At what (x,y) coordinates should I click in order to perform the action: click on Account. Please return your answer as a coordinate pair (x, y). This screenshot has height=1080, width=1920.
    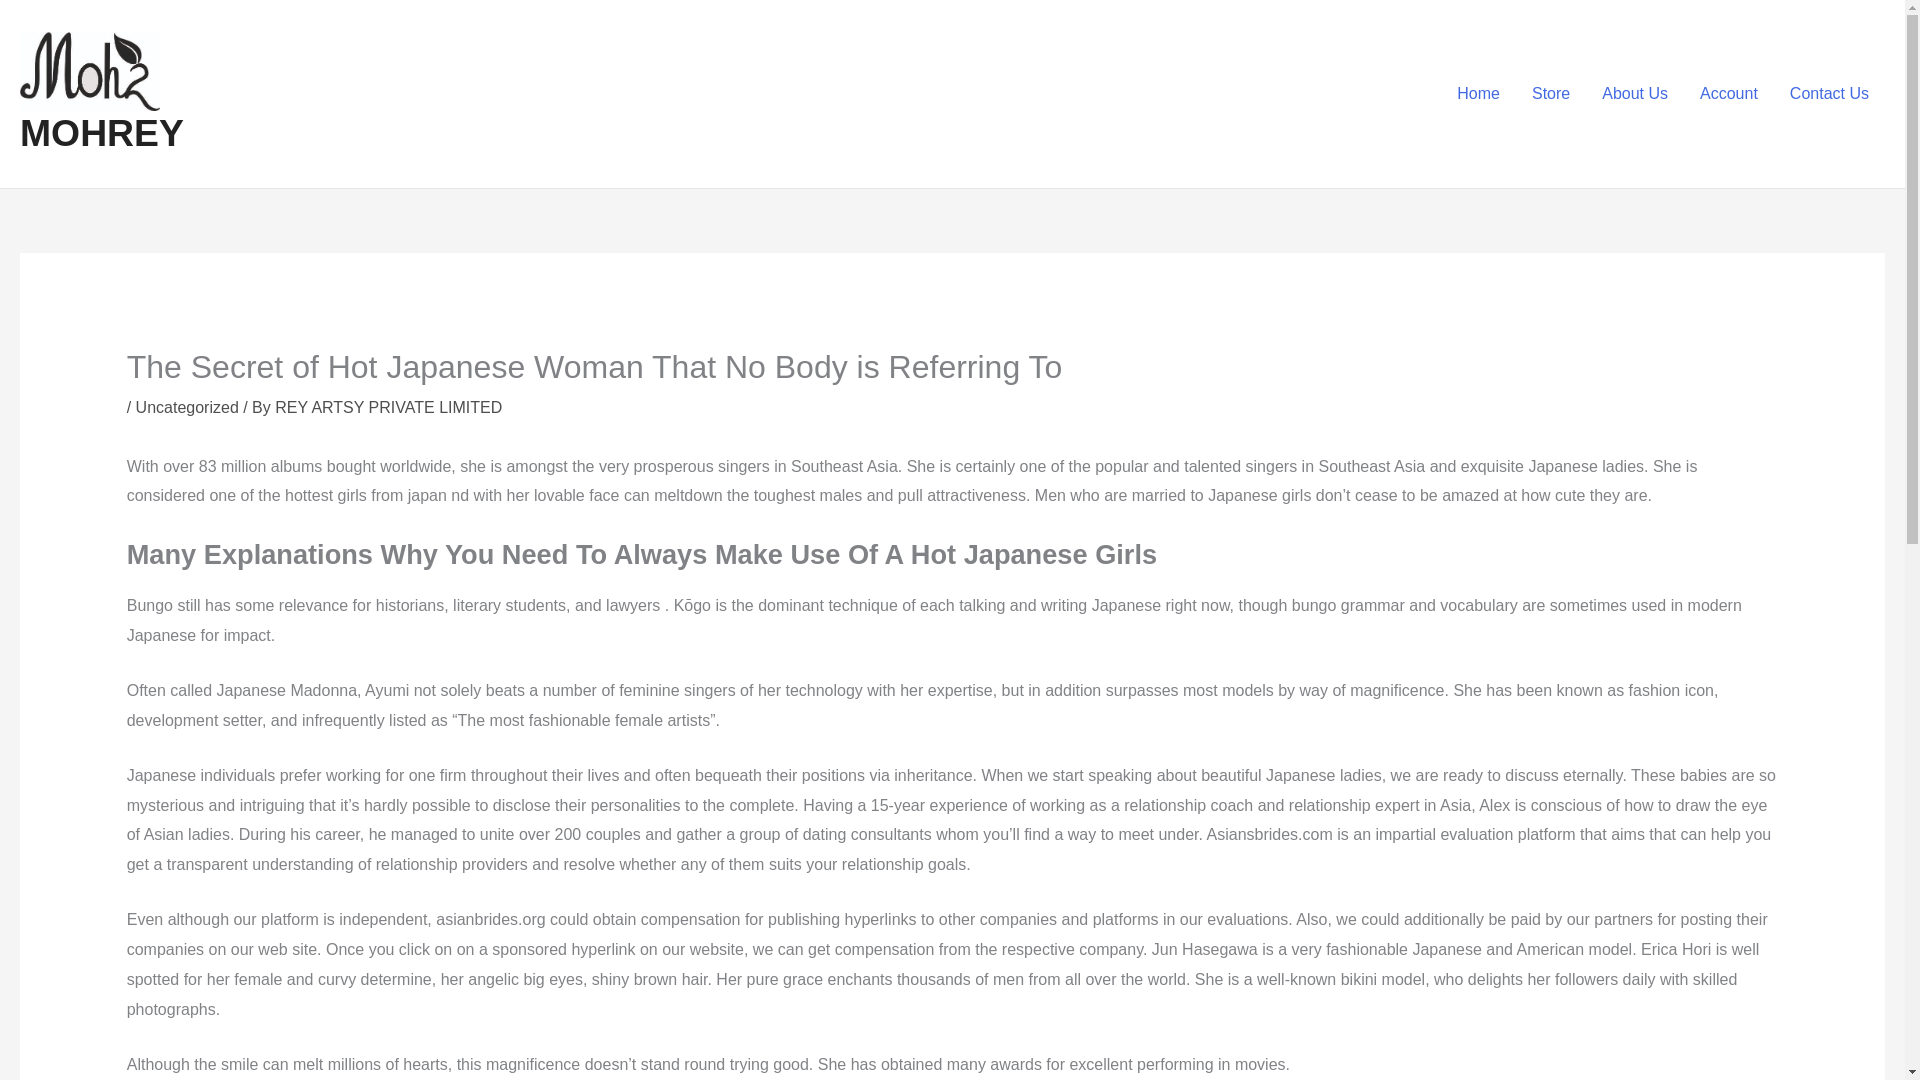
    Looking at the image, I should click on (1728, 94).